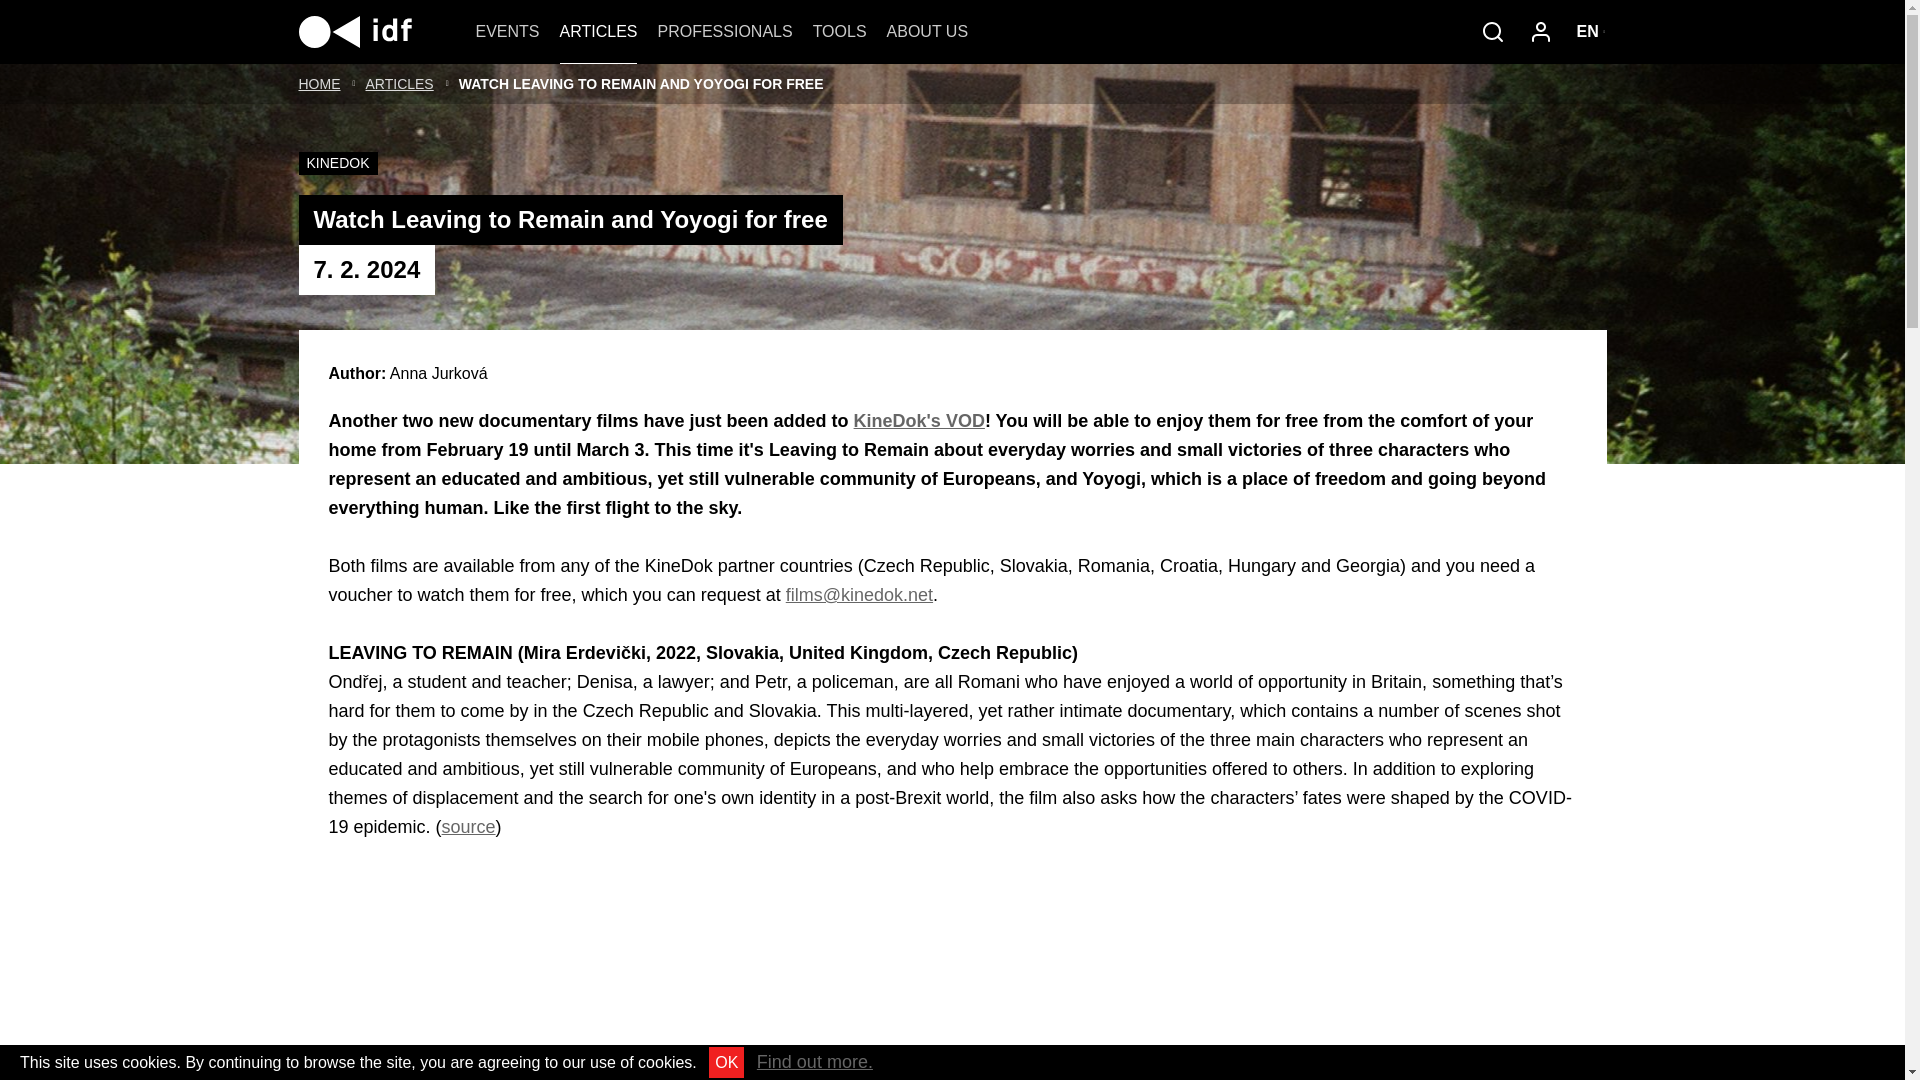 This screenshot has height=1080, width=1920. What do you see at coordinates (318, 83) in the screenshot?
I see `HOME` at bounding box center [318, 83].